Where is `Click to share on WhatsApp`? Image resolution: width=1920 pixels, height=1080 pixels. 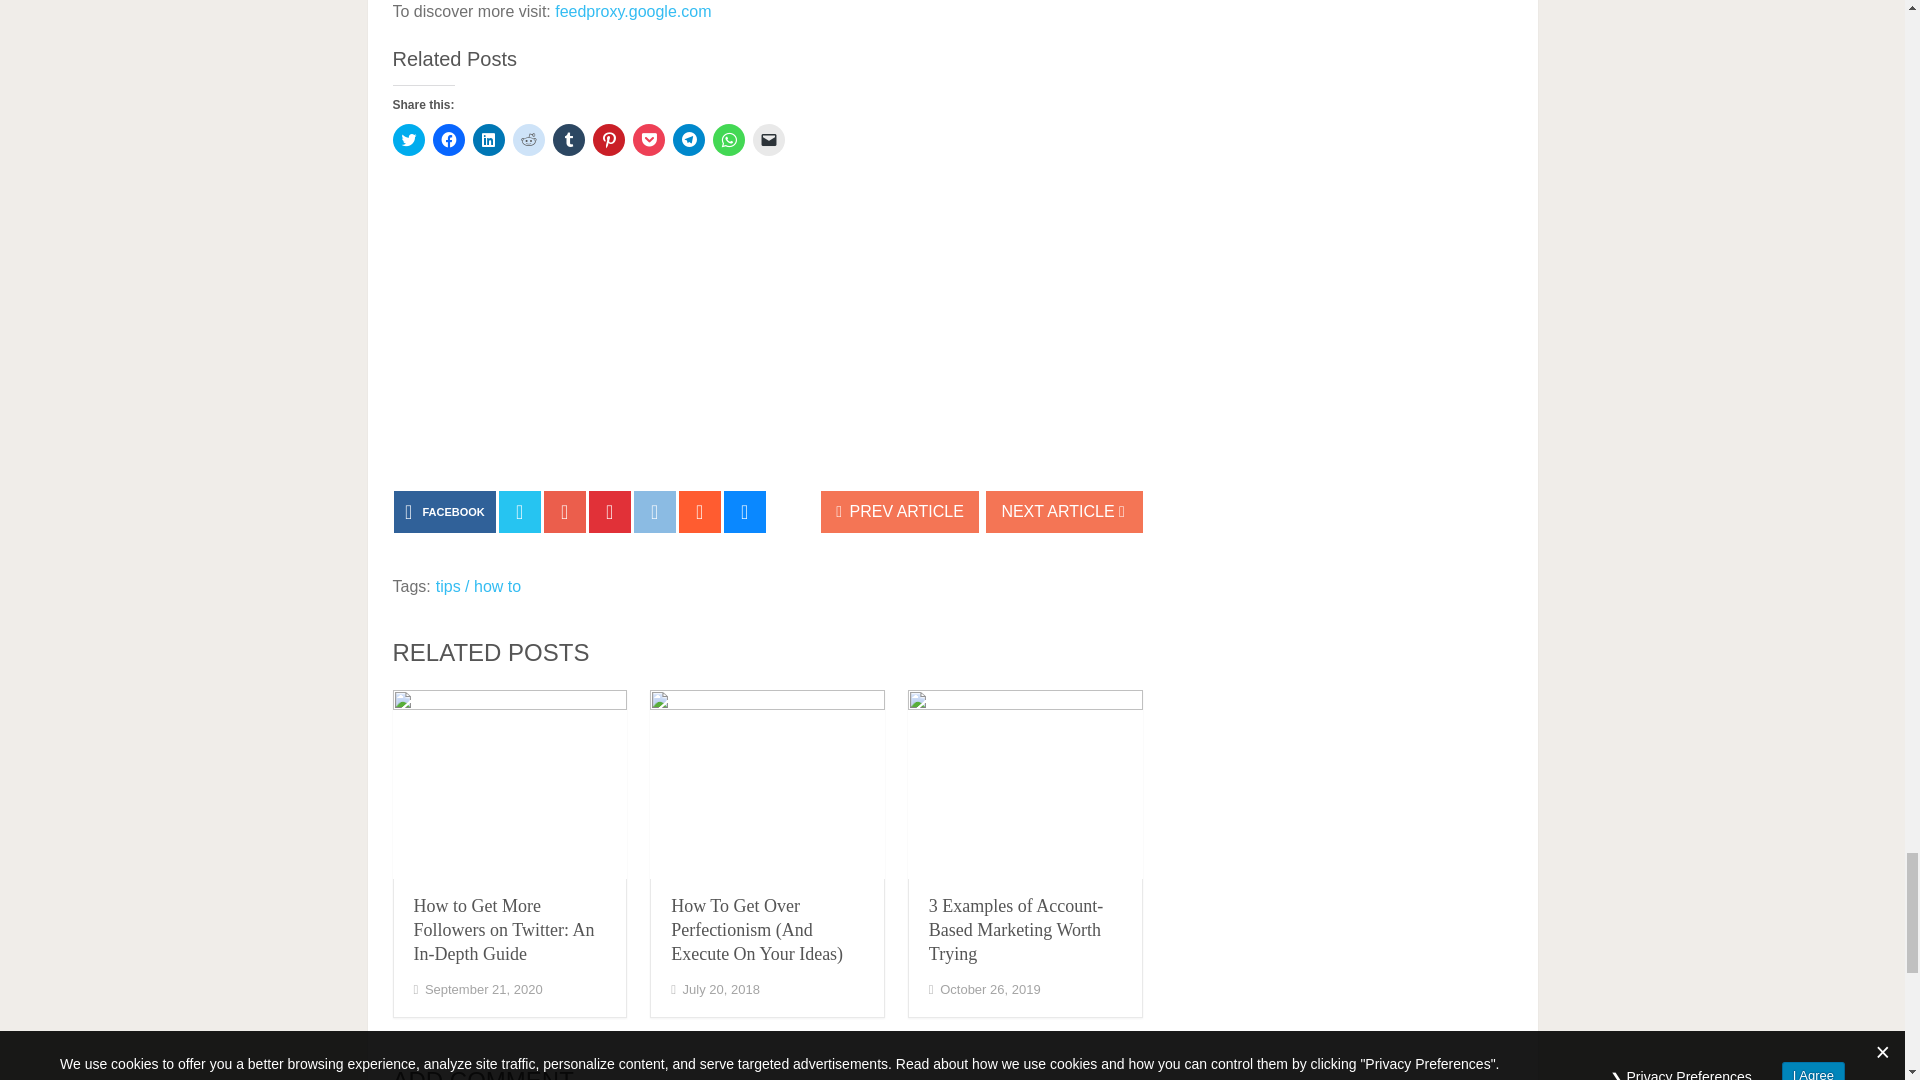
Click to share on WhatsApp is located at coordinates (728, 140).